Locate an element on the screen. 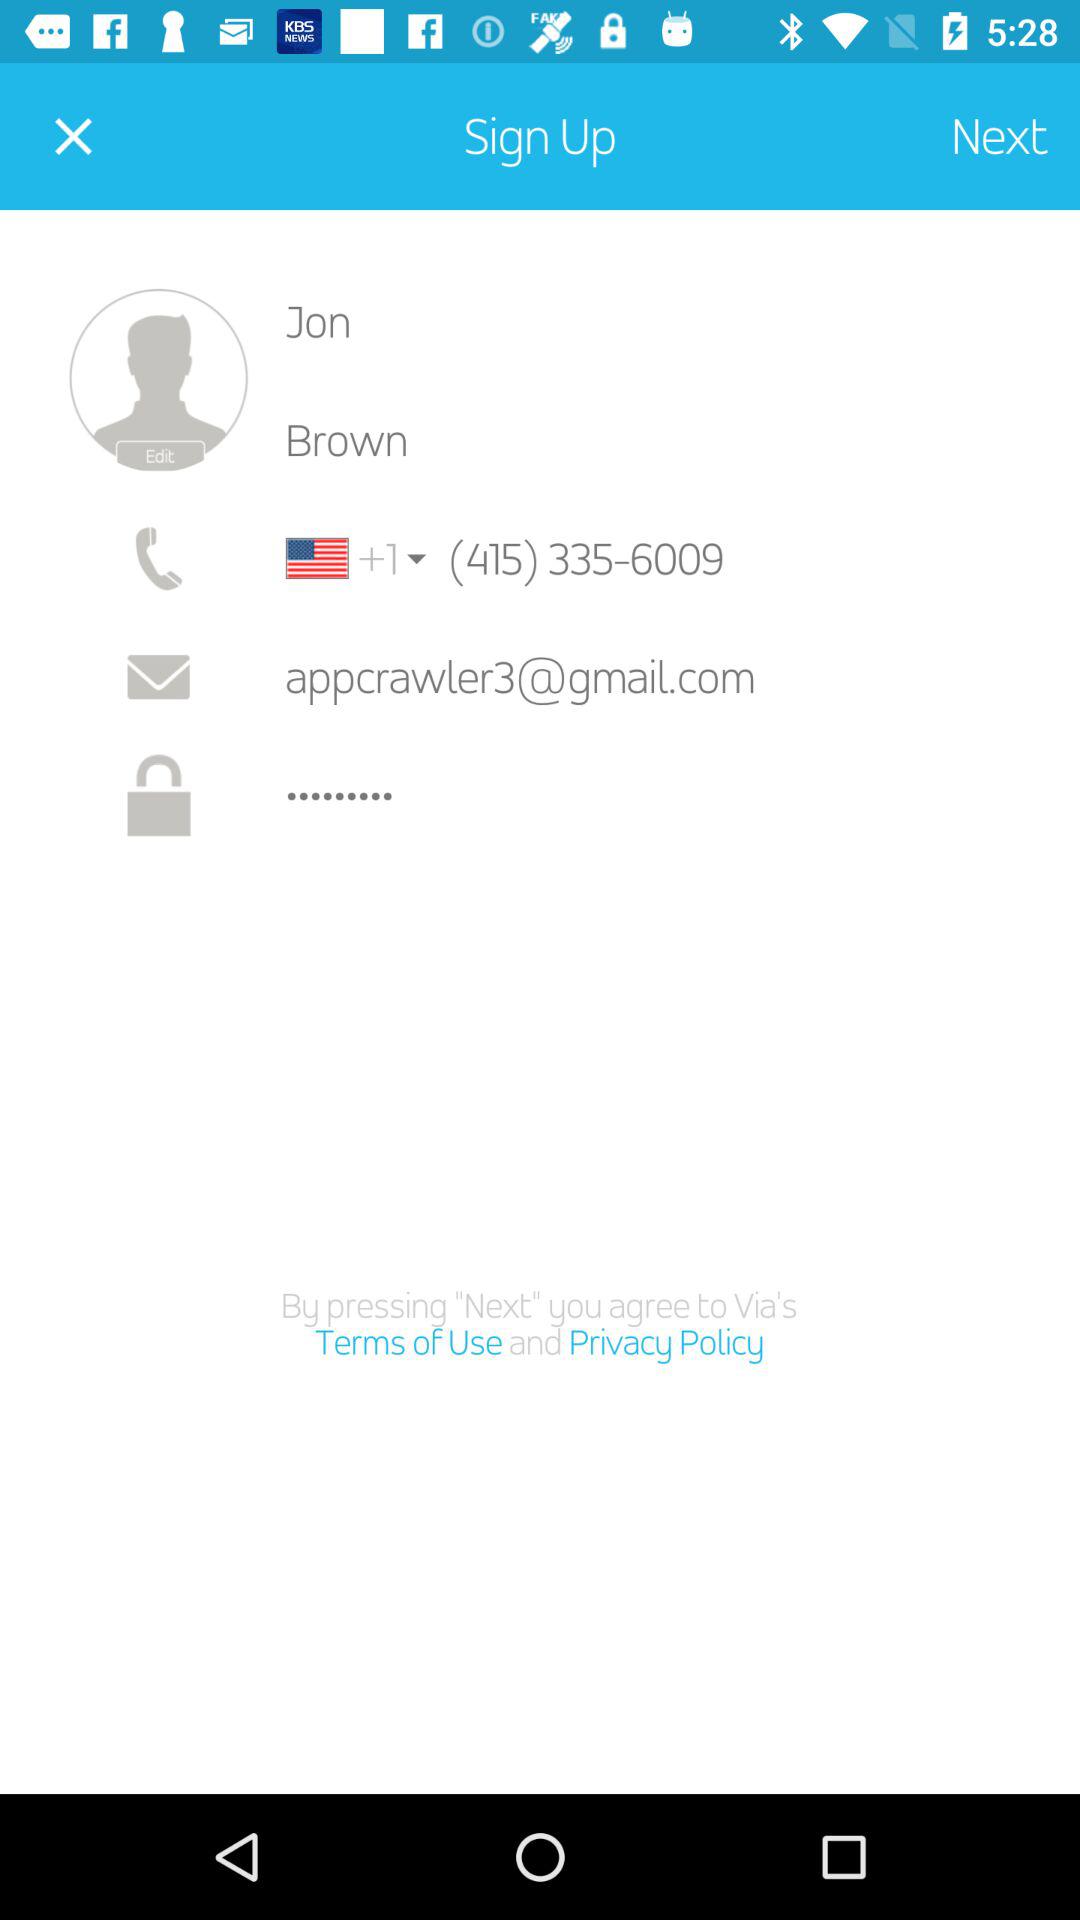 This screenshot has width=1080, height=1920. open item below crowd3116 is located at coordinates (540, 1324).